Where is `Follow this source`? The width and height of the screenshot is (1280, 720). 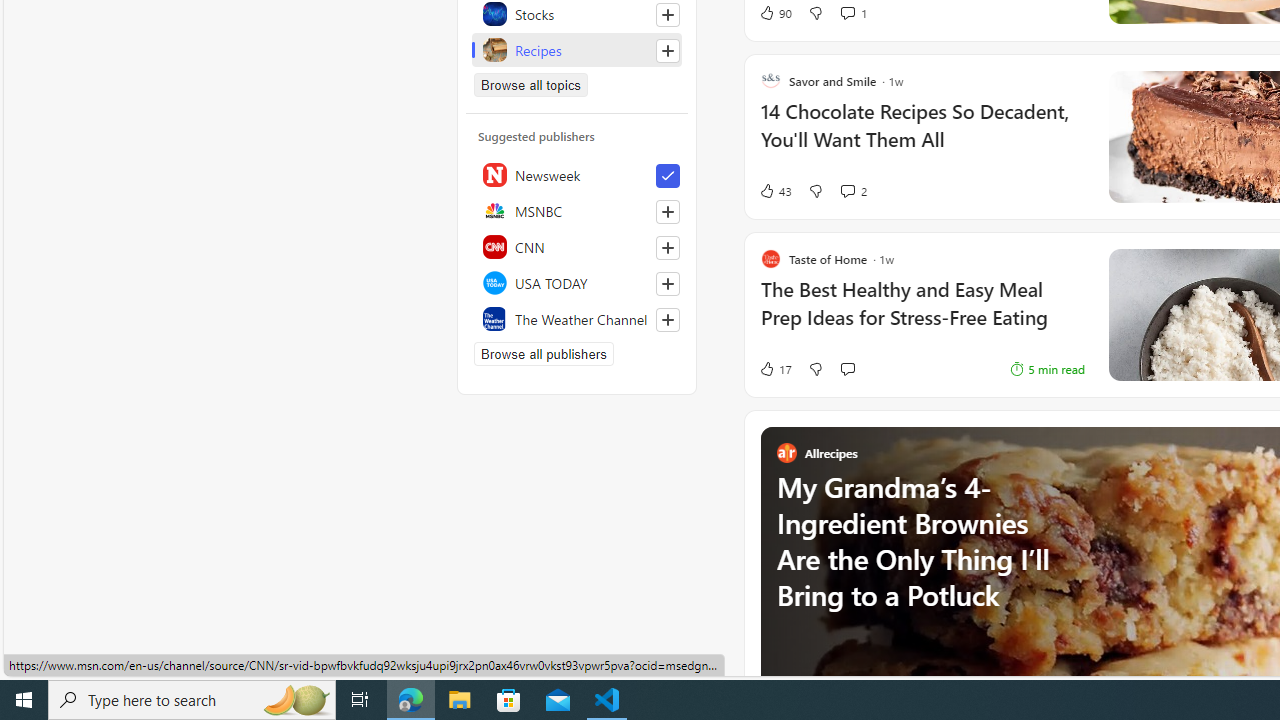
Follow this source is located at coordinates (668, 320).